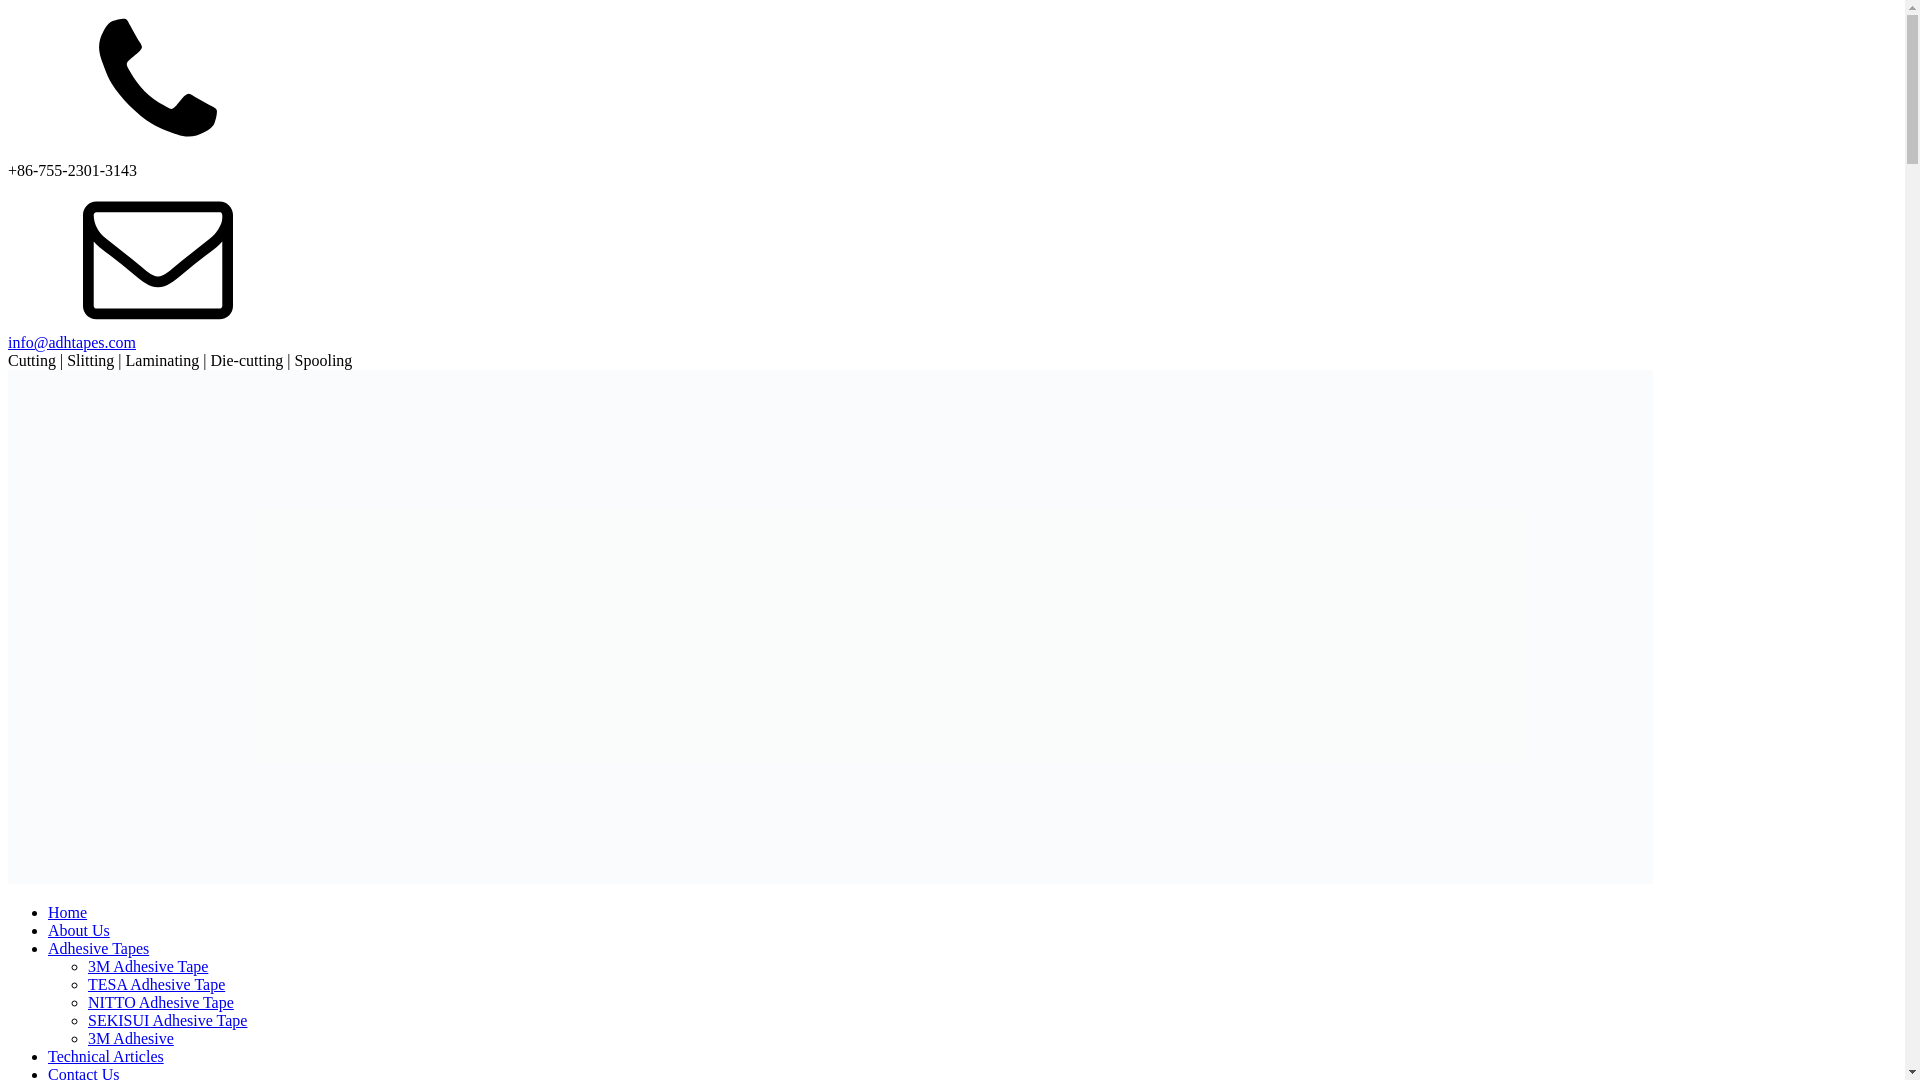  I want to click on Home, so click(67, 912).